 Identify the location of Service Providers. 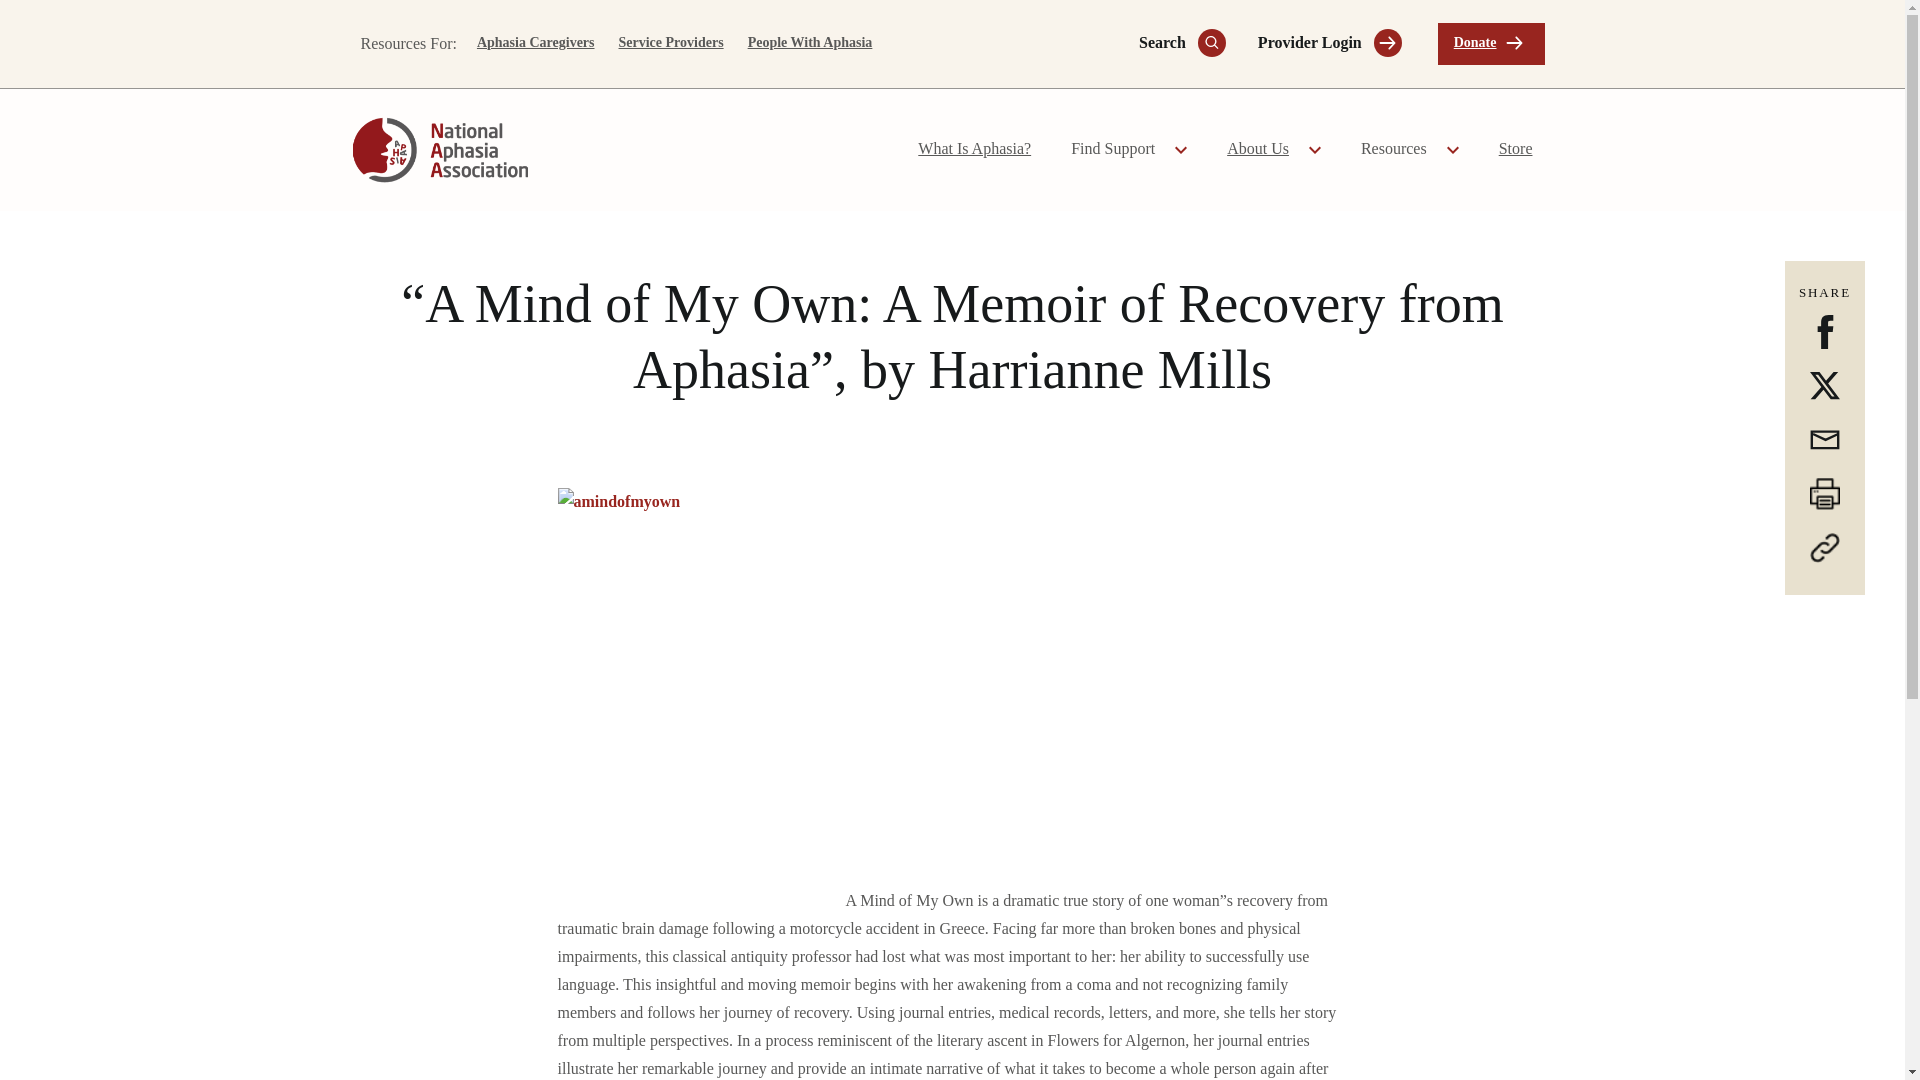
(670, 44).